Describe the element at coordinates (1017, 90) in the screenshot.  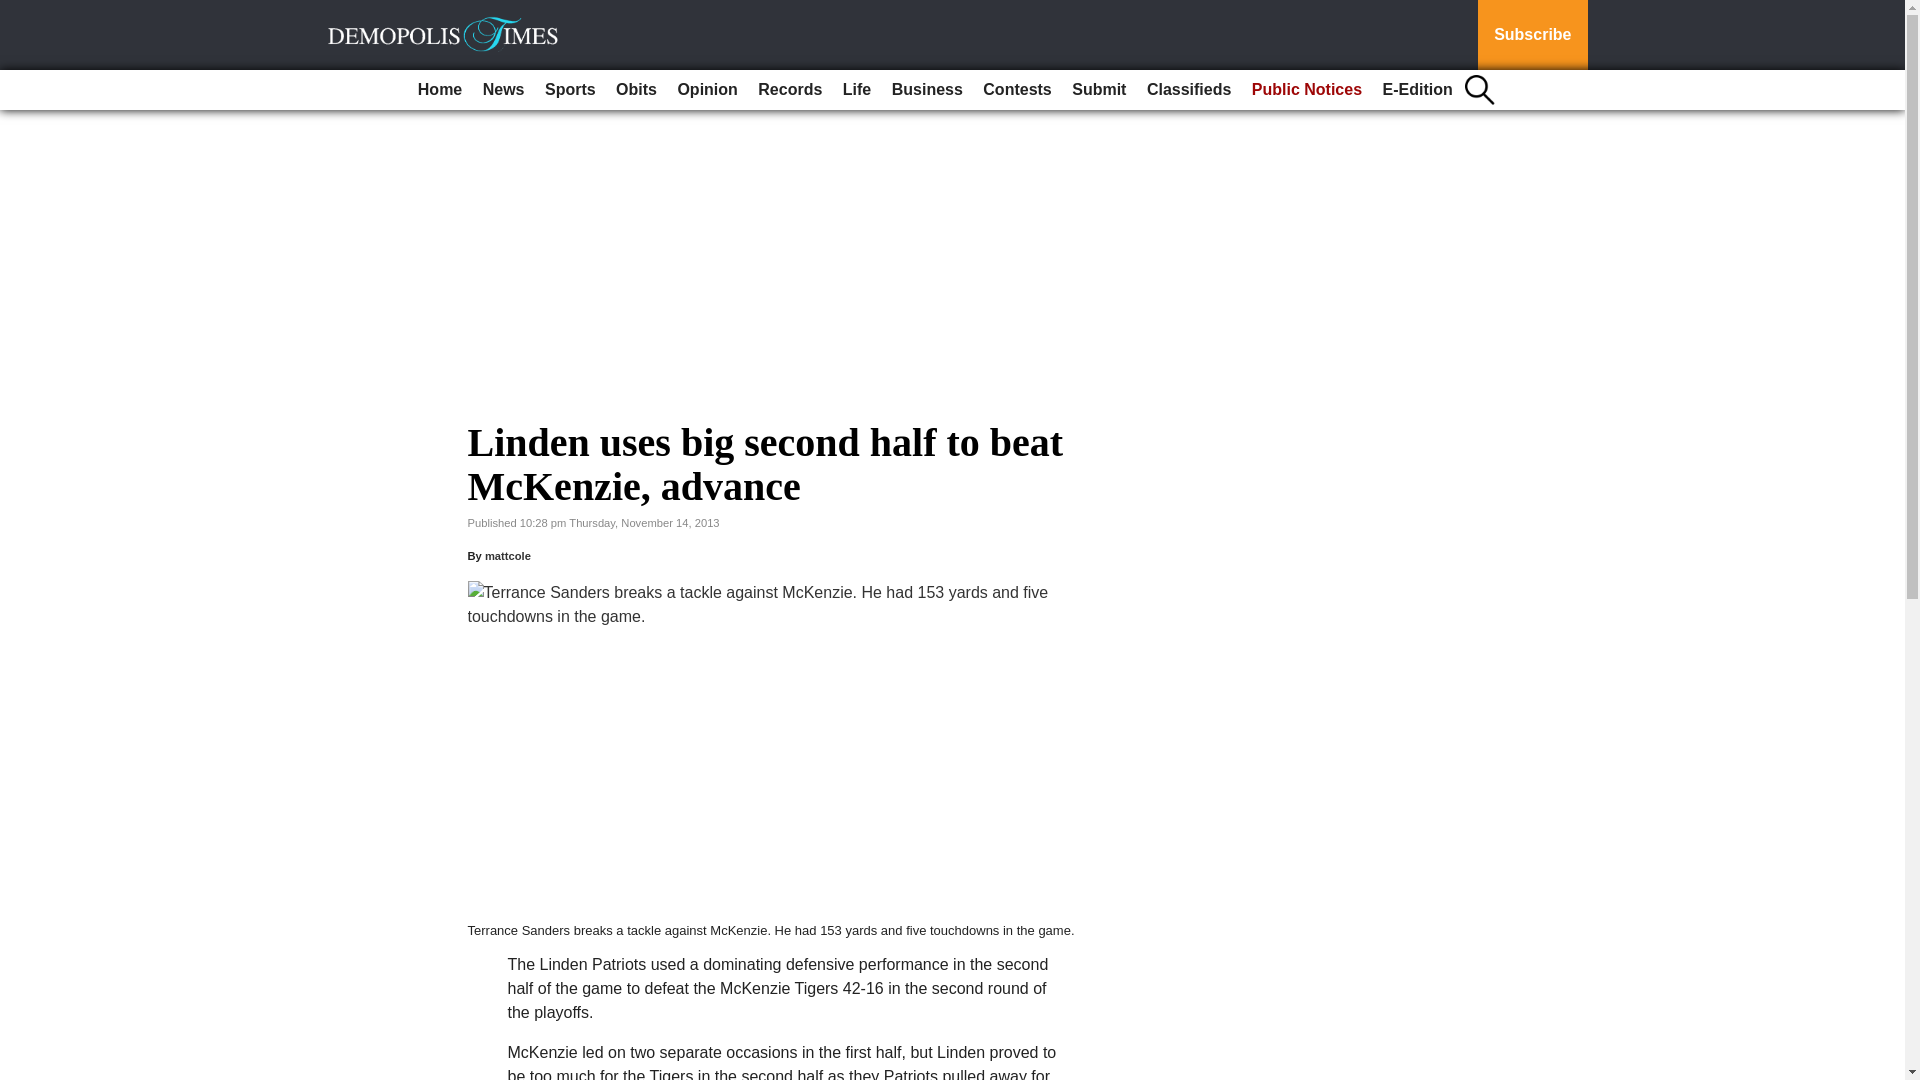
I see `Contests` at that location.